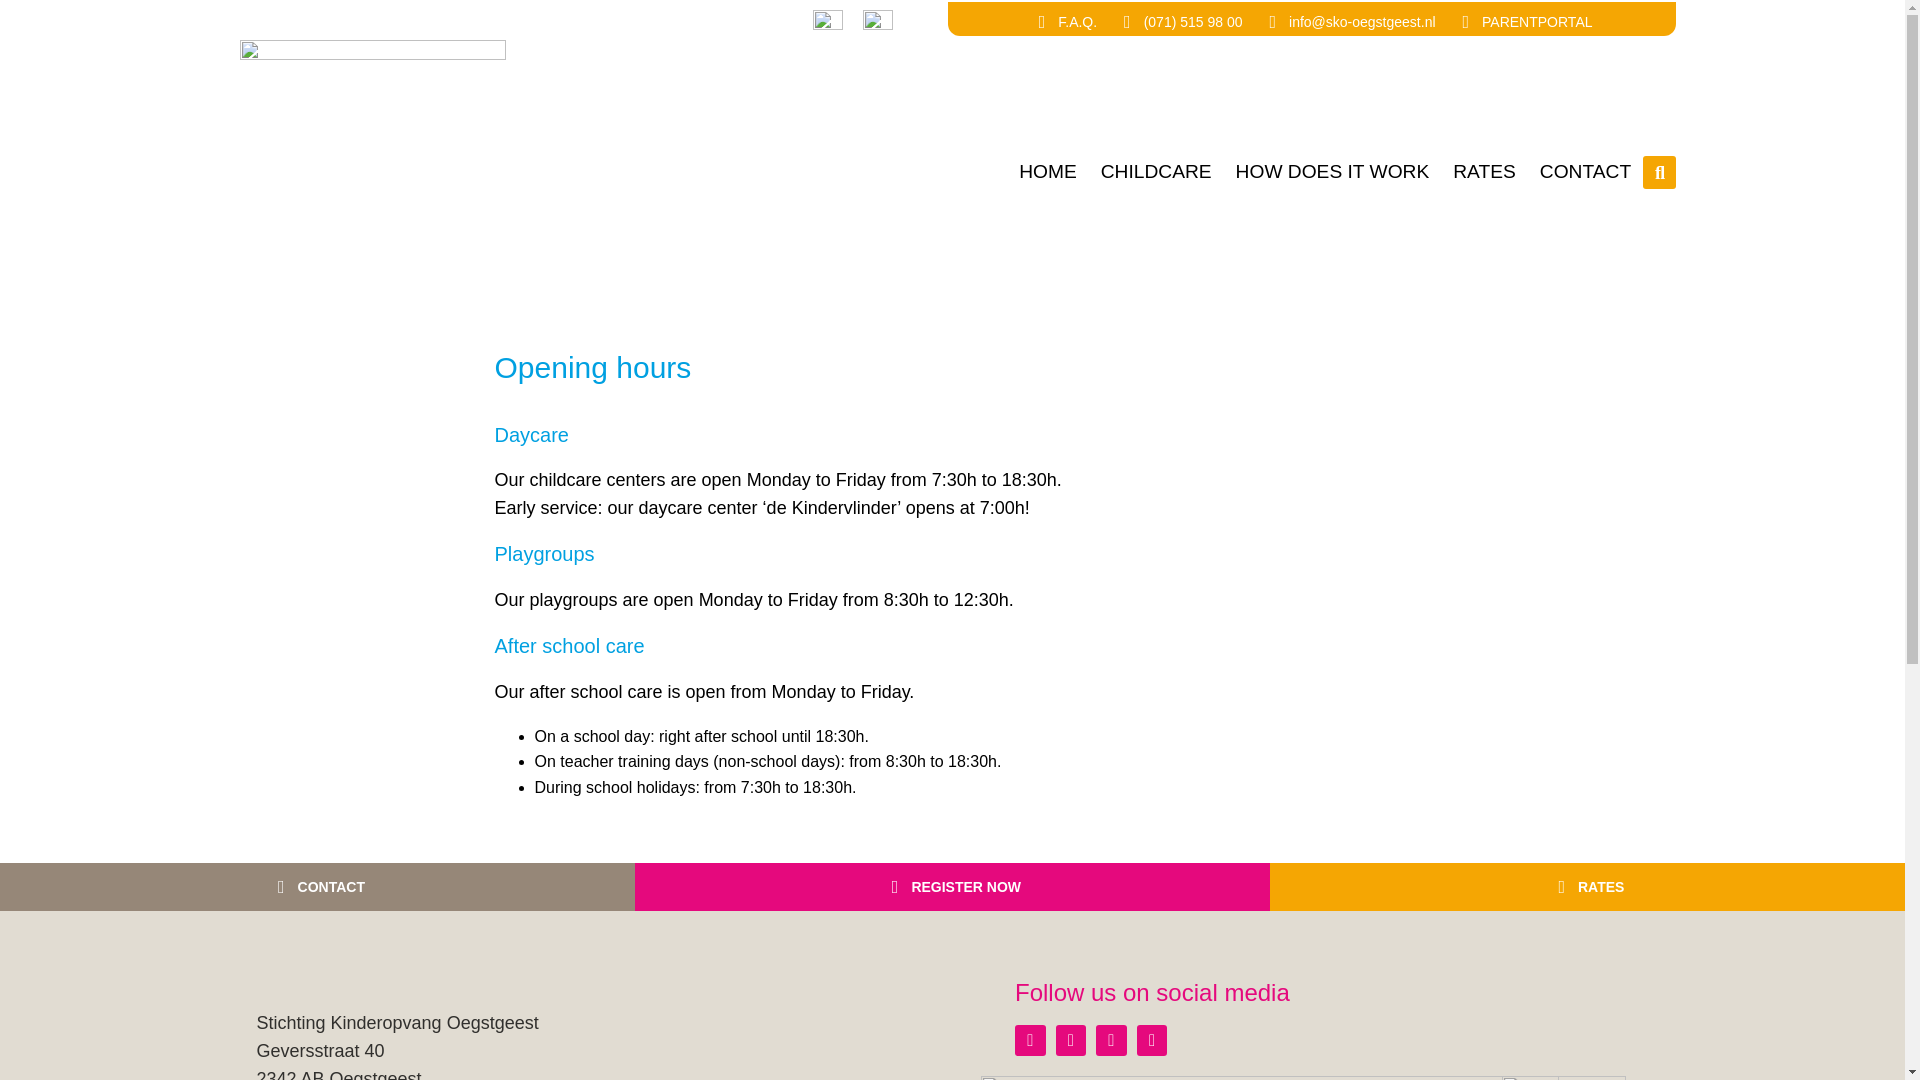 This screenshot has width=1920, height=1080. What do you see at coordinates (1047, 172) in the screenshot?
I see `HOME` at bounding box center [1047, 172].